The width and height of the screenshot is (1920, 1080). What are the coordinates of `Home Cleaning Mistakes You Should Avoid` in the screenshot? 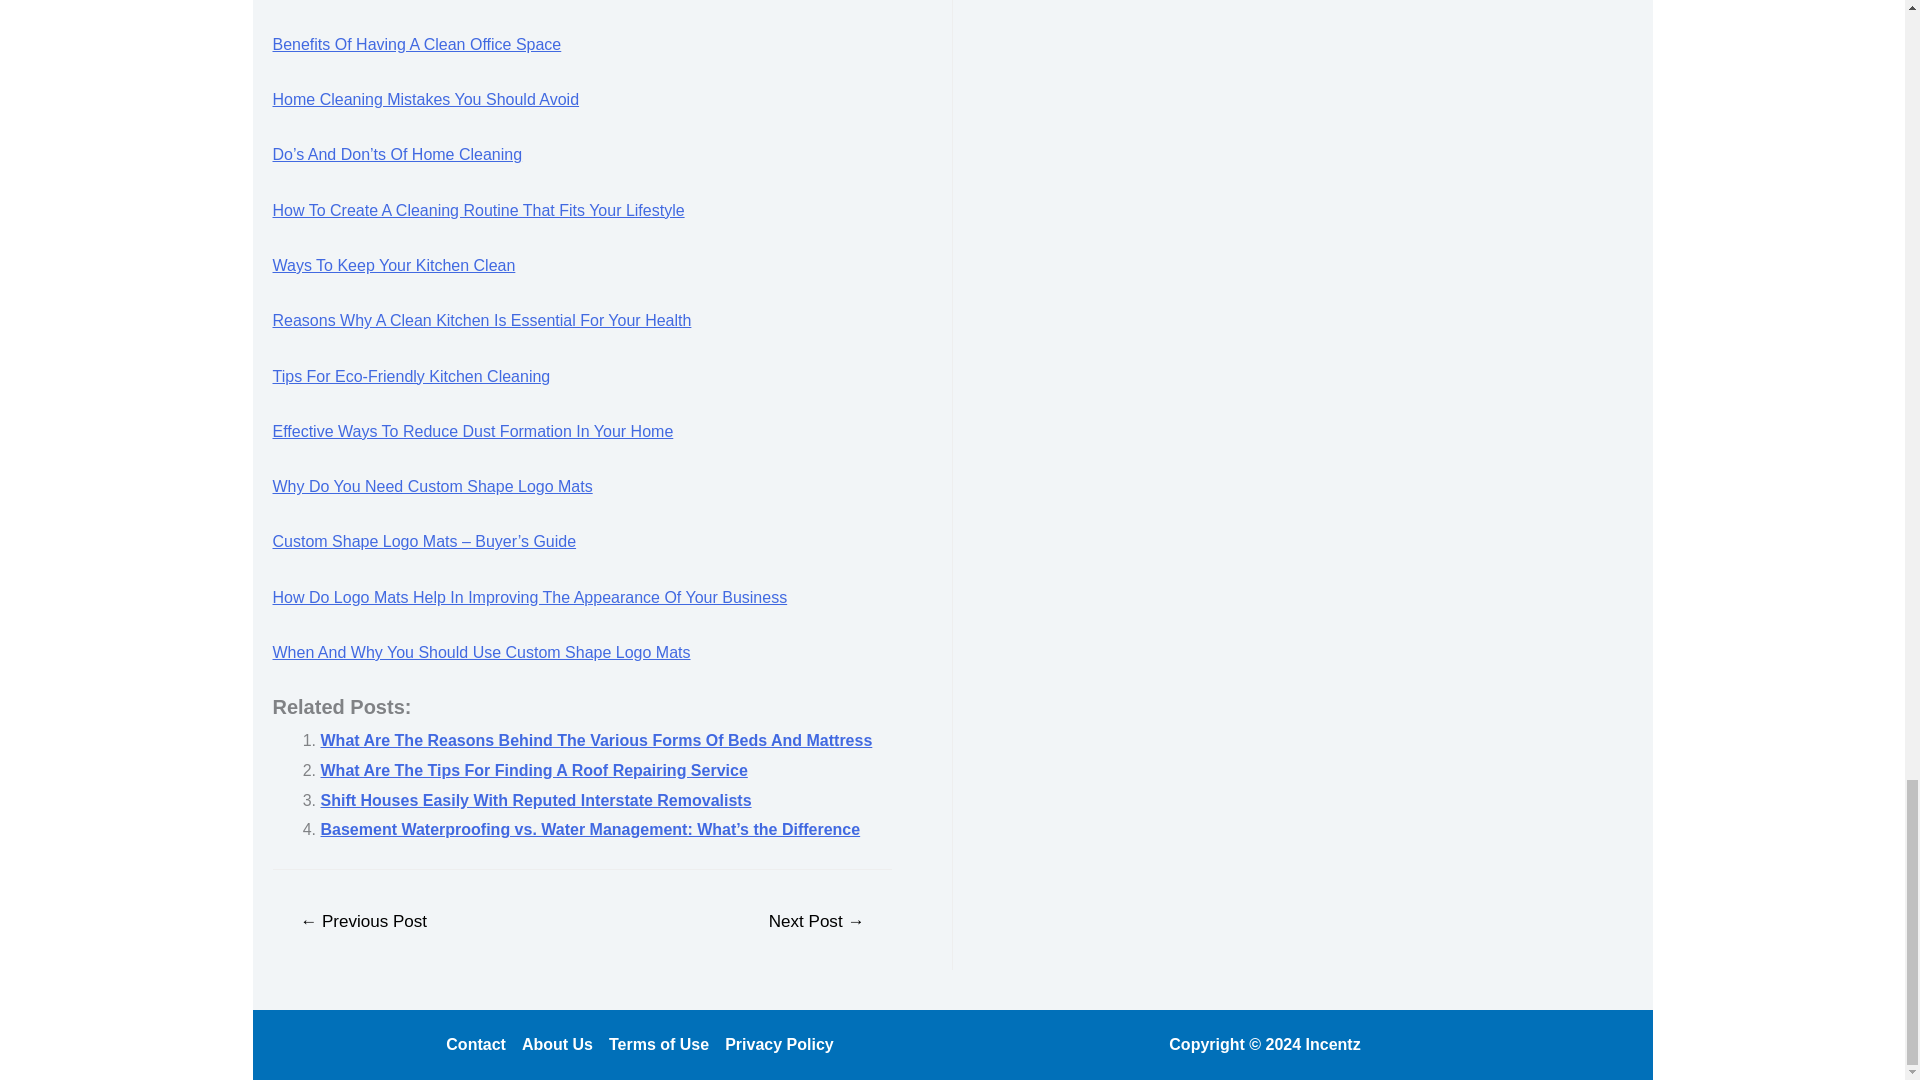 It's located at (426, 99).